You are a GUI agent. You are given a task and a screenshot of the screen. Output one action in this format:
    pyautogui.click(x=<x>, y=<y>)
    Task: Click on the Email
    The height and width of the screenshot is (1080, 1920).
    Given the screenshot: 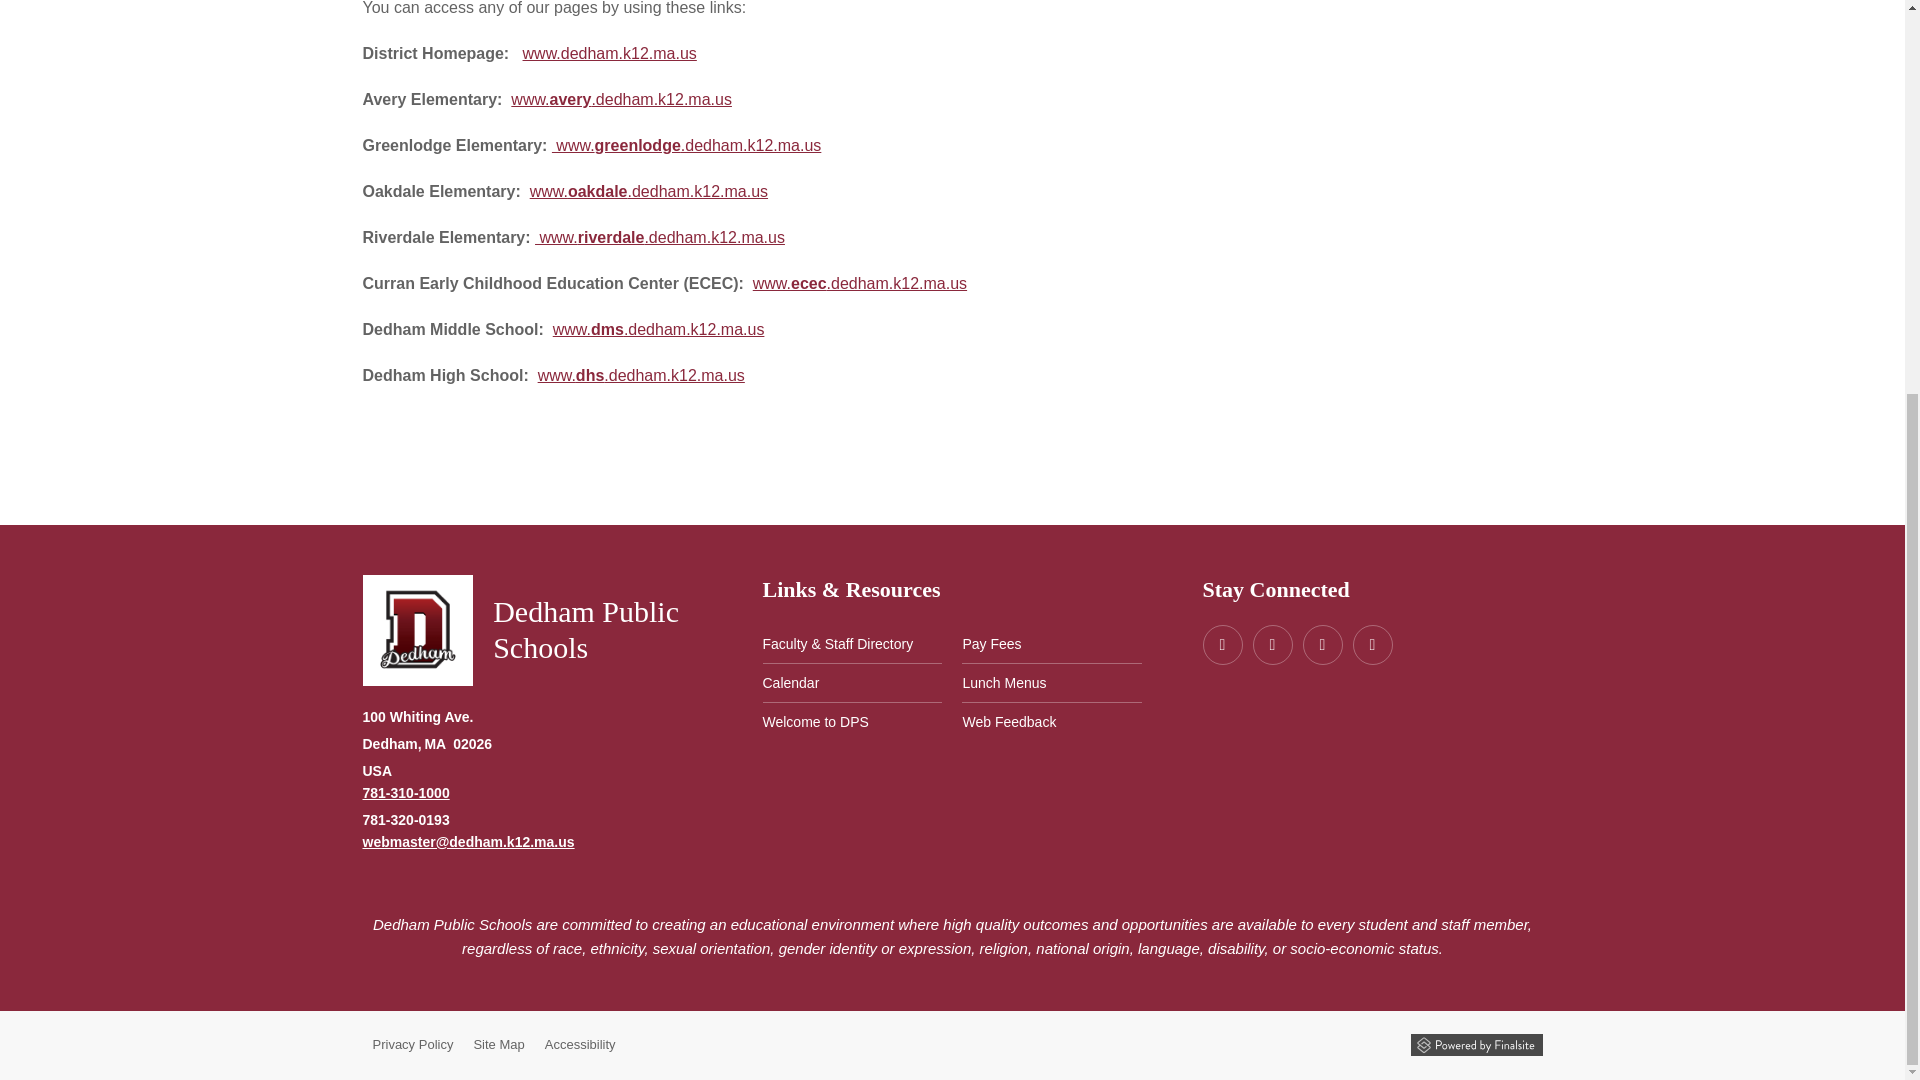 What is the action you would take?
    pyautogui.click(x=468, y=841)
    